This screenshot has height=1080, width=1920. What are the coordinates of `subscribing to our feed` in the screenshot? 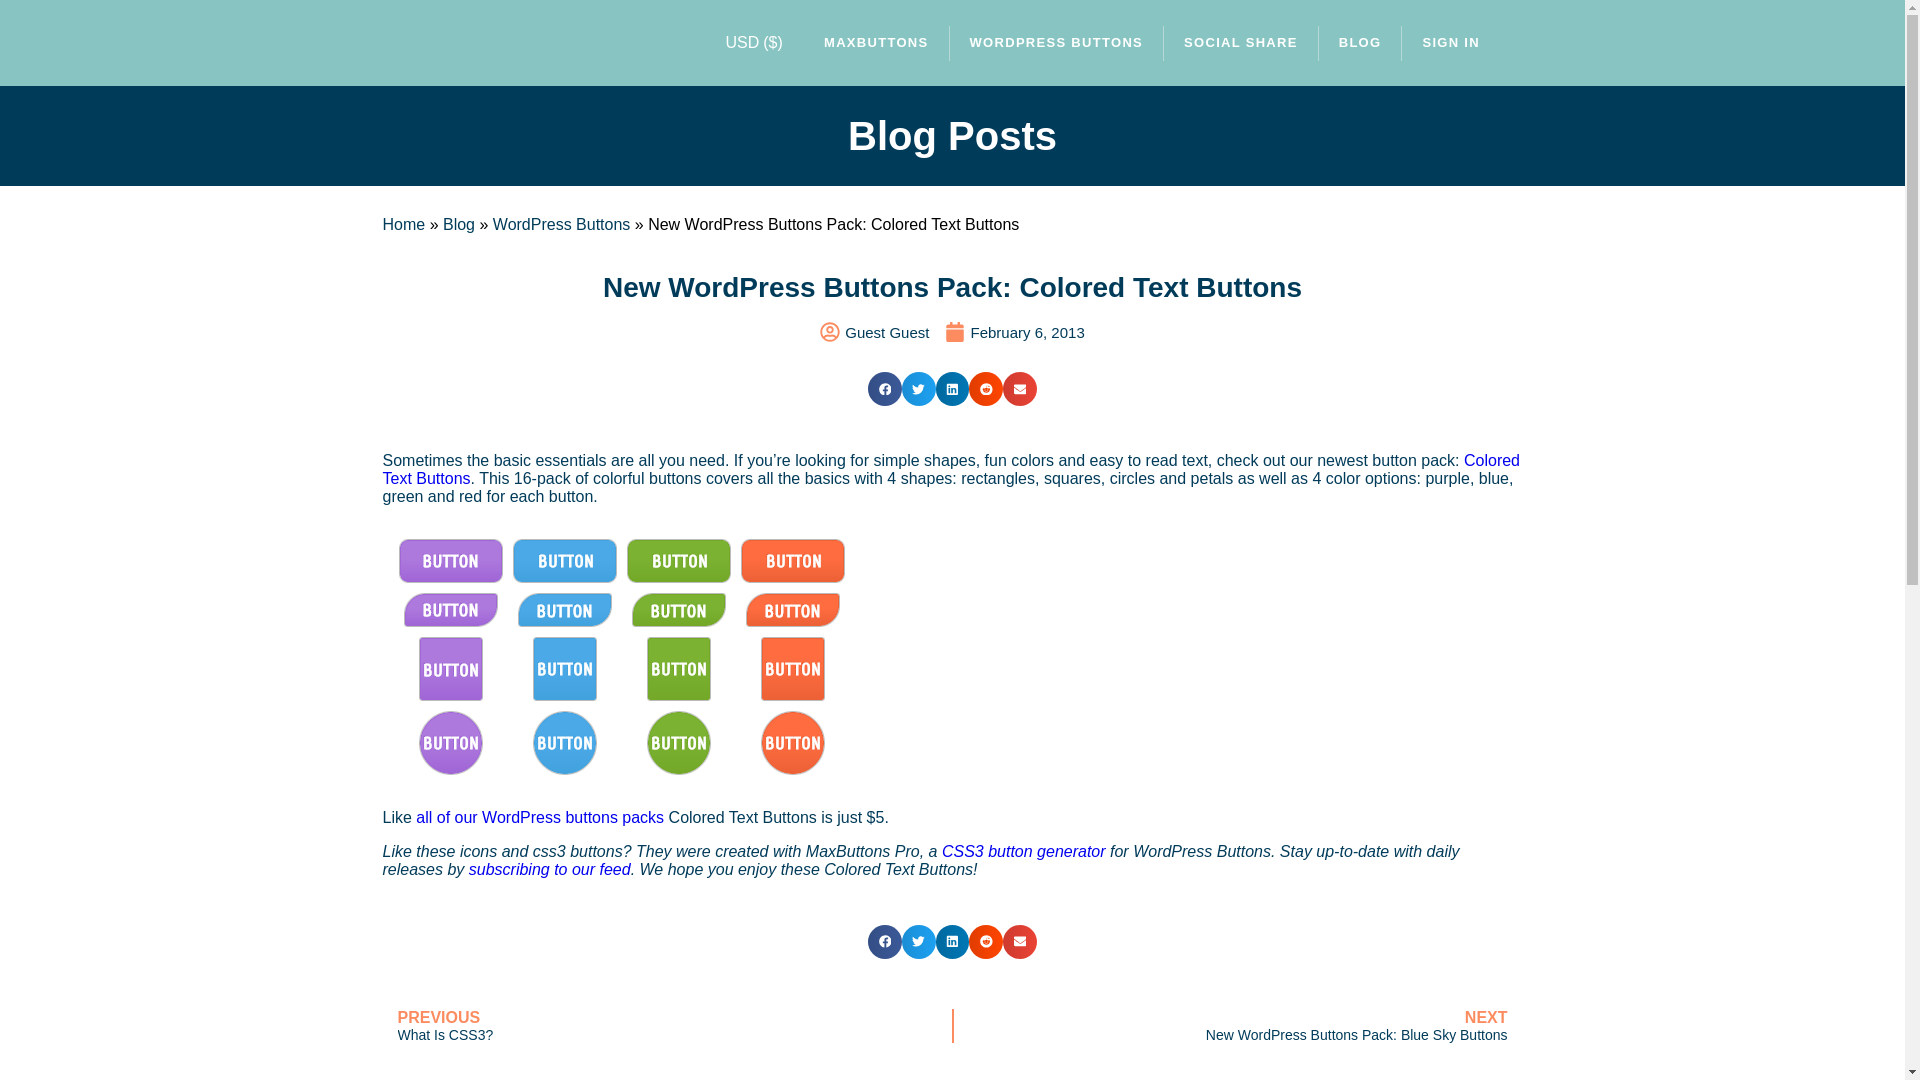 It's located at (666, 1024).